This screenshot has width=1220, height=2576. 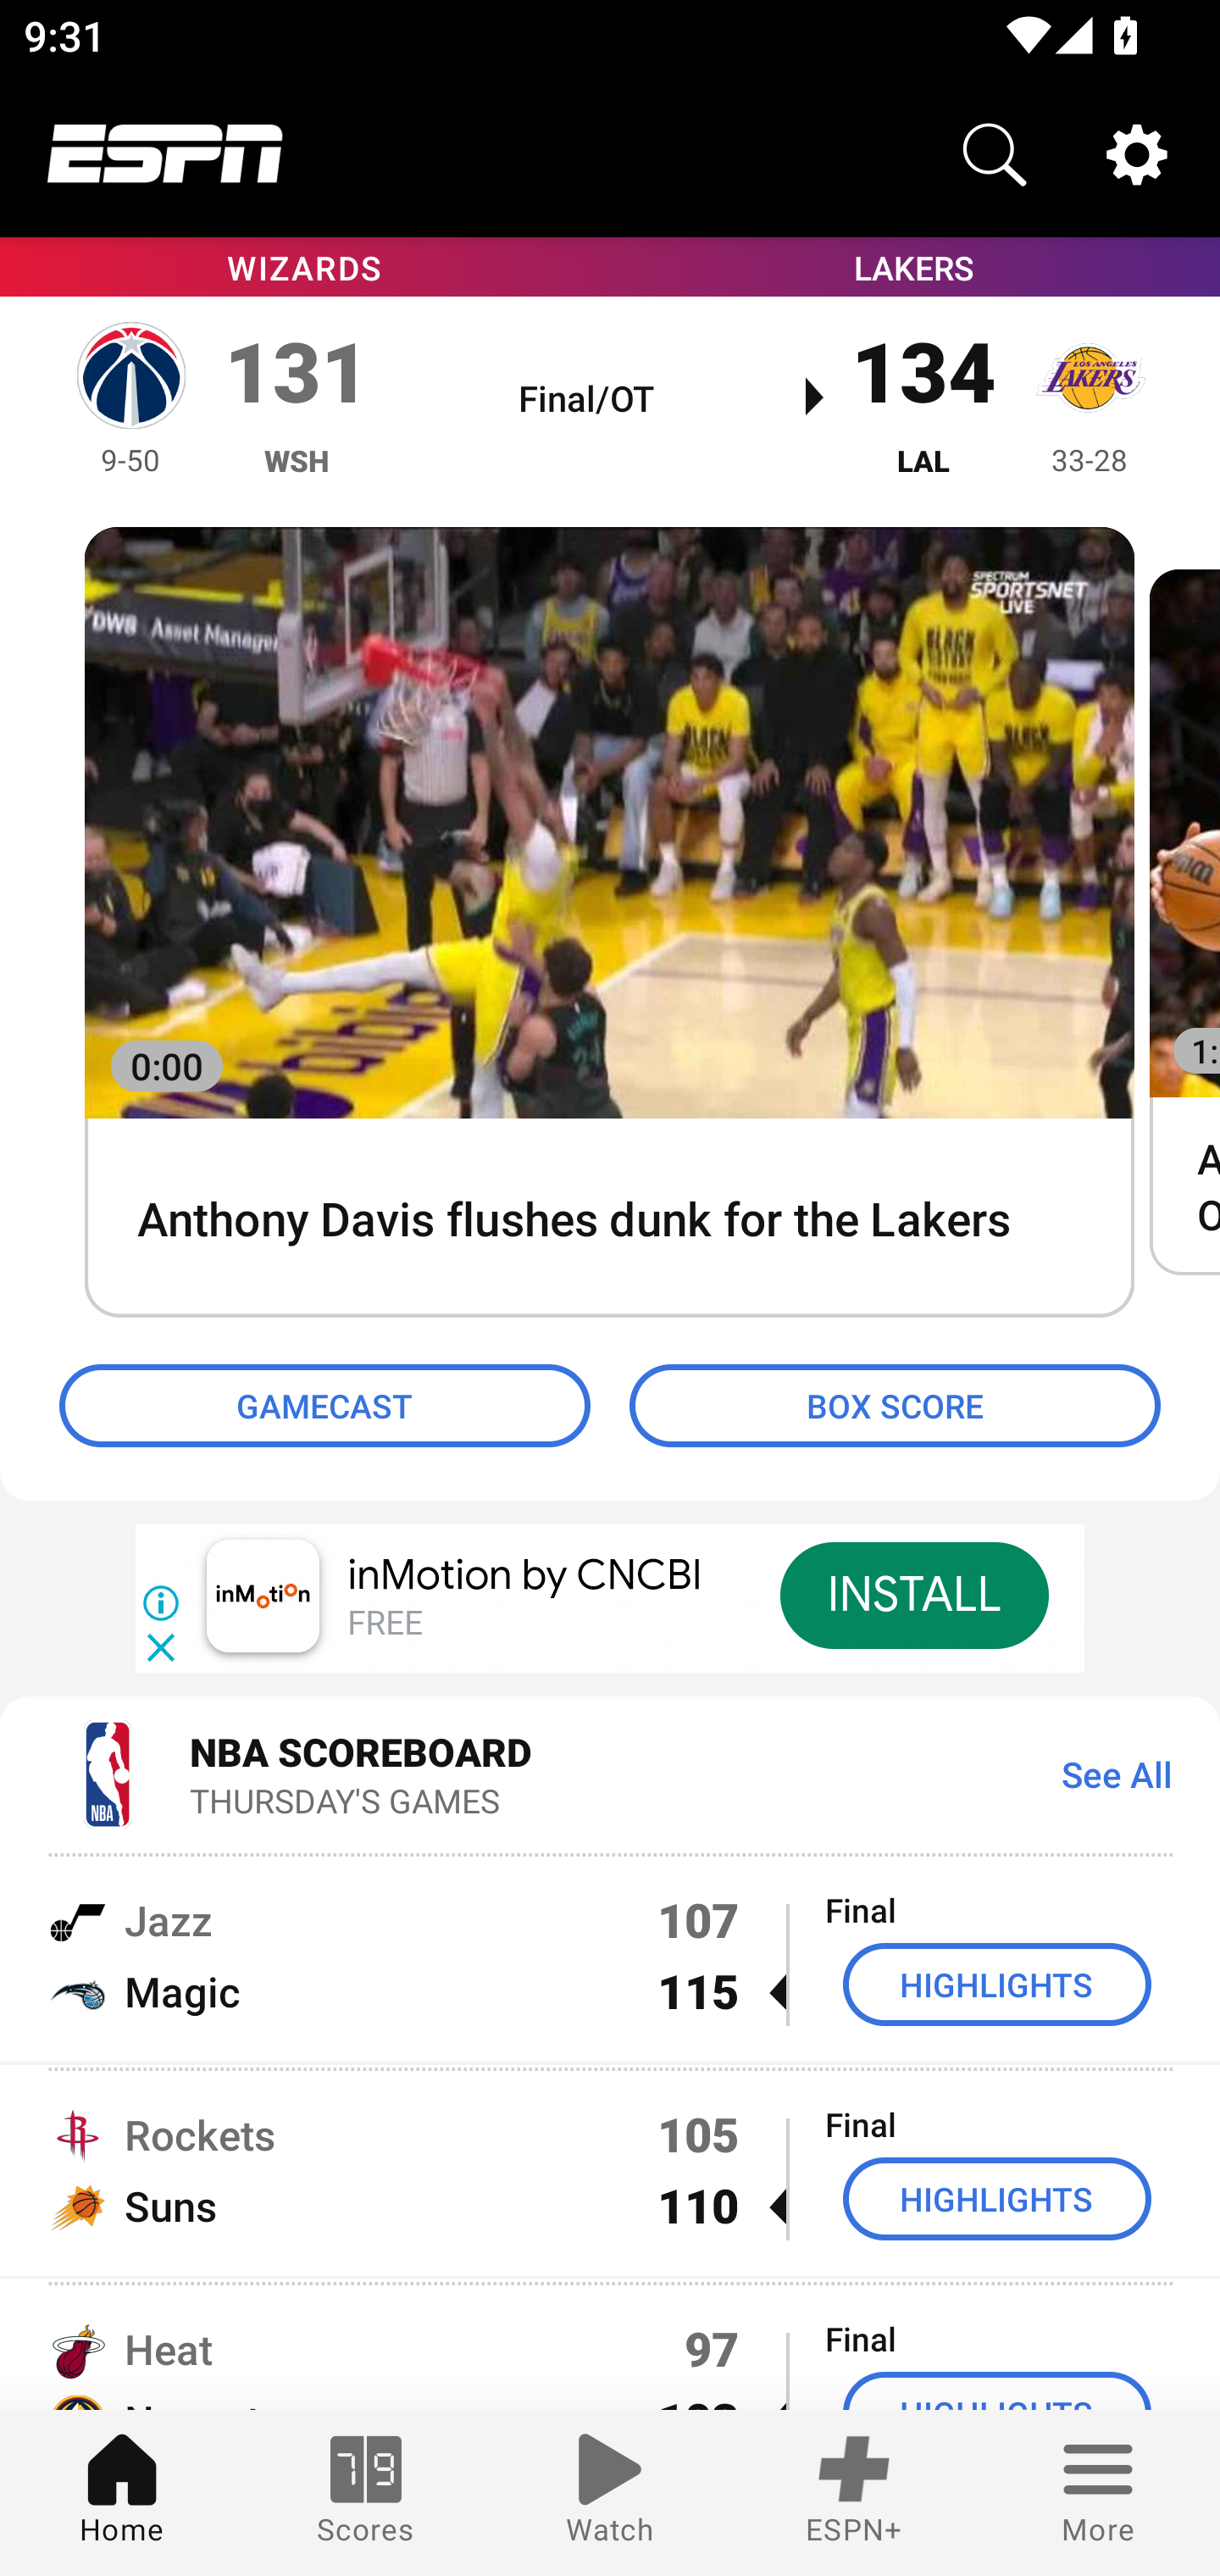 What do you see at coordinates (609, 924) in the screenshot?
I see `0:00 Anthony Davis flushes dunk for the Lakers` at bounding box center [609, 924].